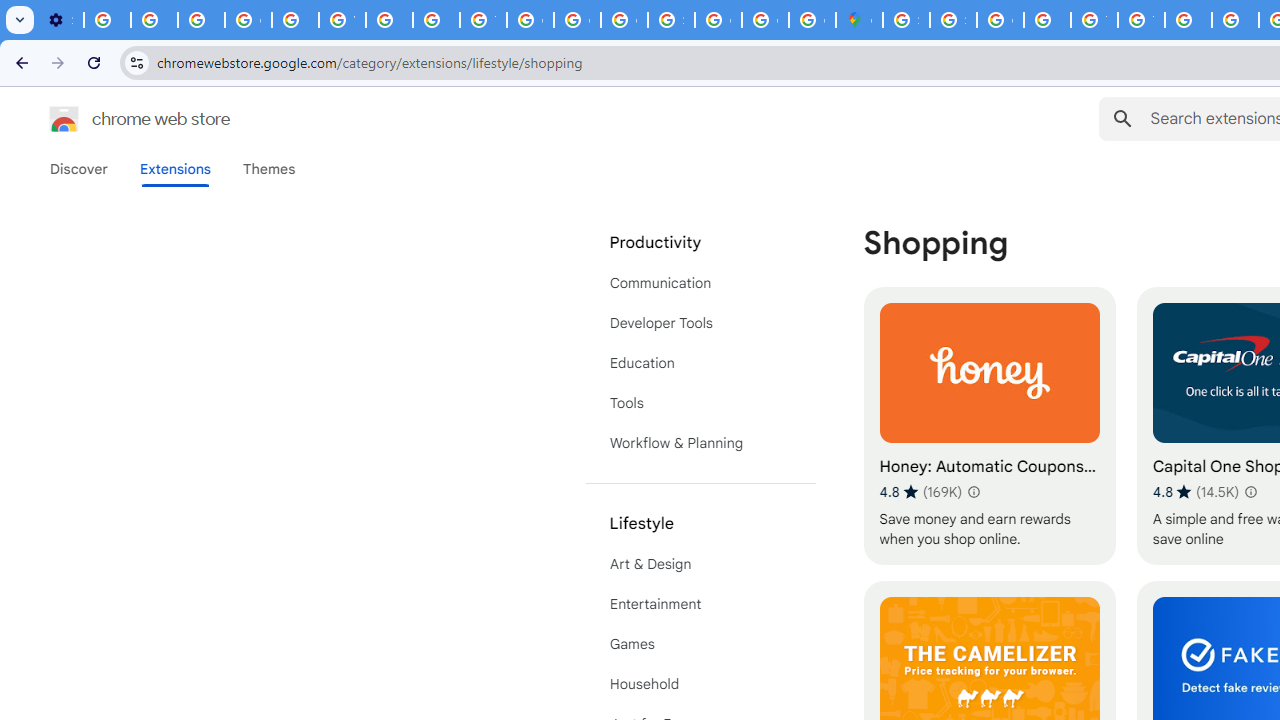  Describe the element at coordinates (294, 20) in the screenshot. I see `Privacy Help Center - Policies Help` at that location.